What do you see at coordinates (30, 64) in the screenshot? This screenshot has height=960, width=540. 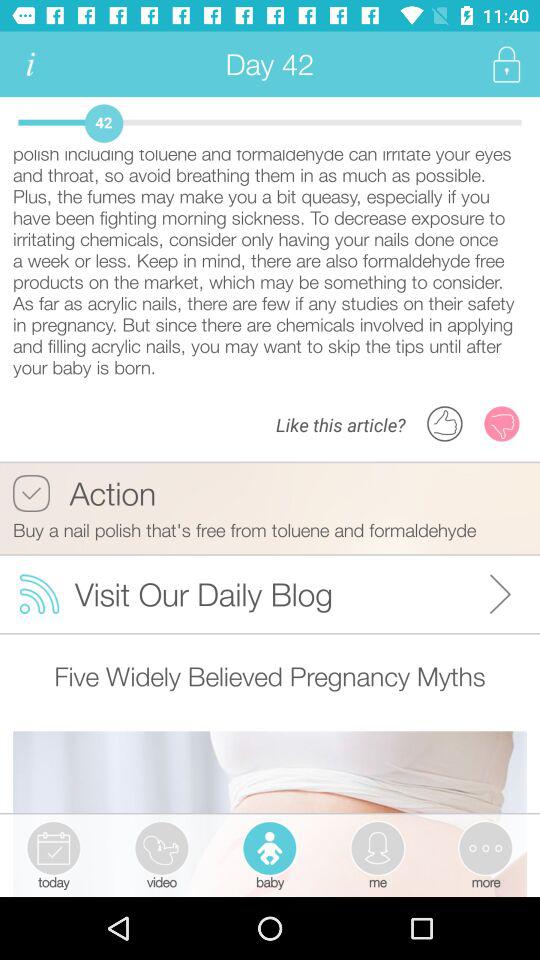 I see `turn off the app to the left of the day 42 icon` at bounding box center [30, 64].